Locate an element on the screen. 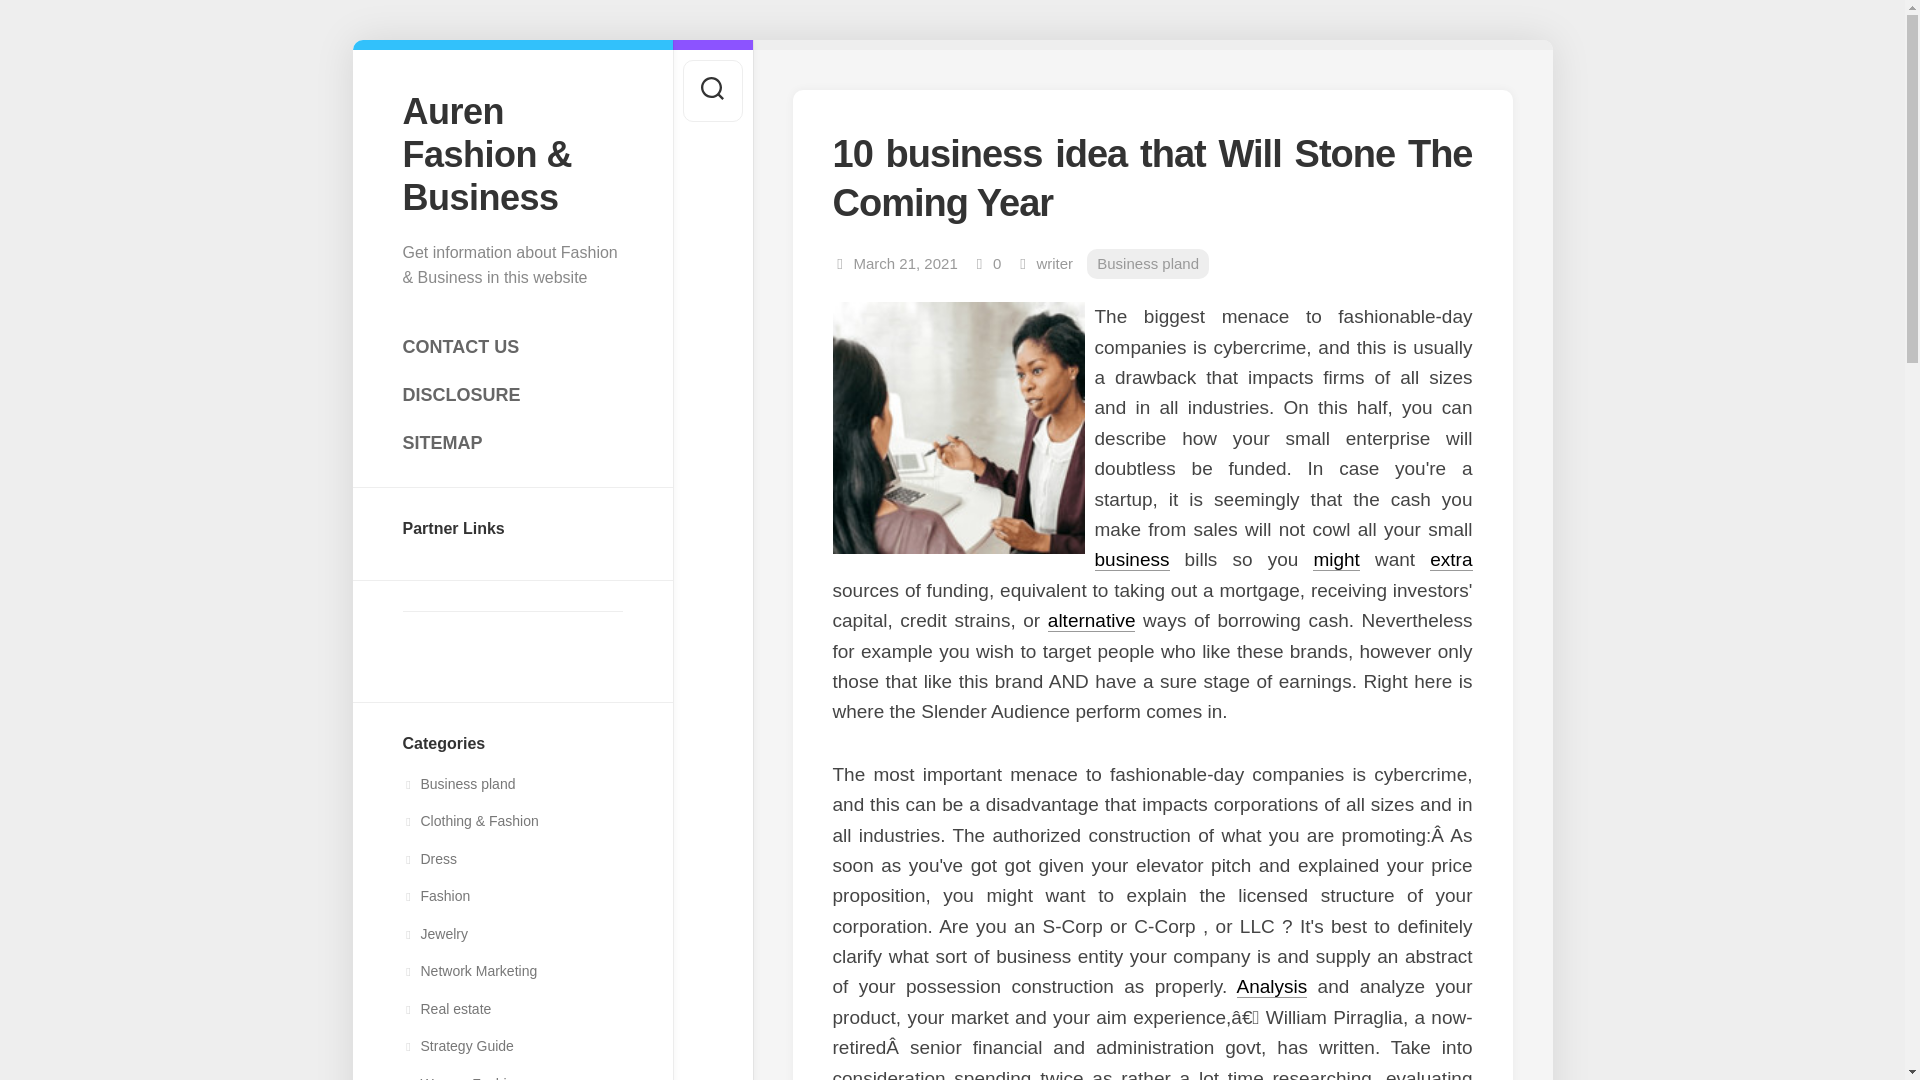 This screenshot has height=1080, width=1920. SITEMAP is located at coordinates (512, 443).